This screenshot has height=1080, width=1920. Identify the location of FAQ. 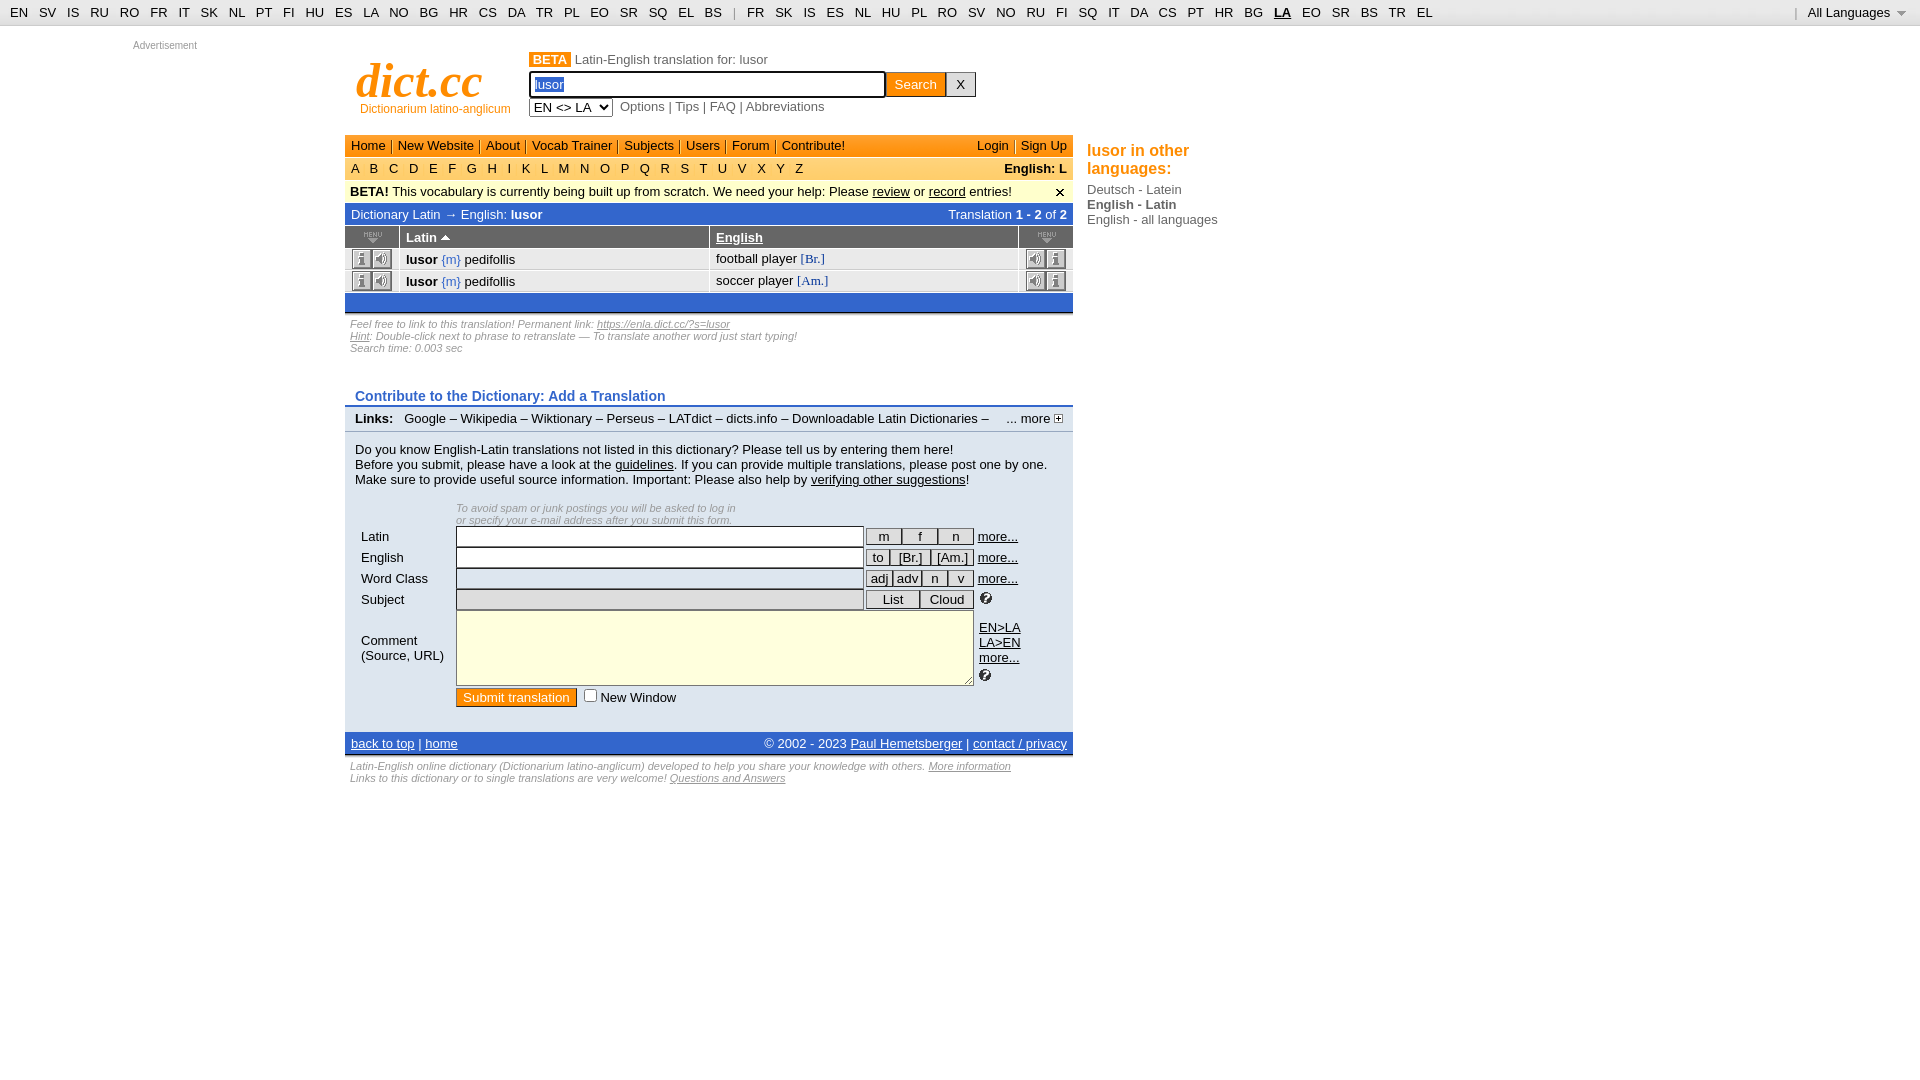
(723, 106).